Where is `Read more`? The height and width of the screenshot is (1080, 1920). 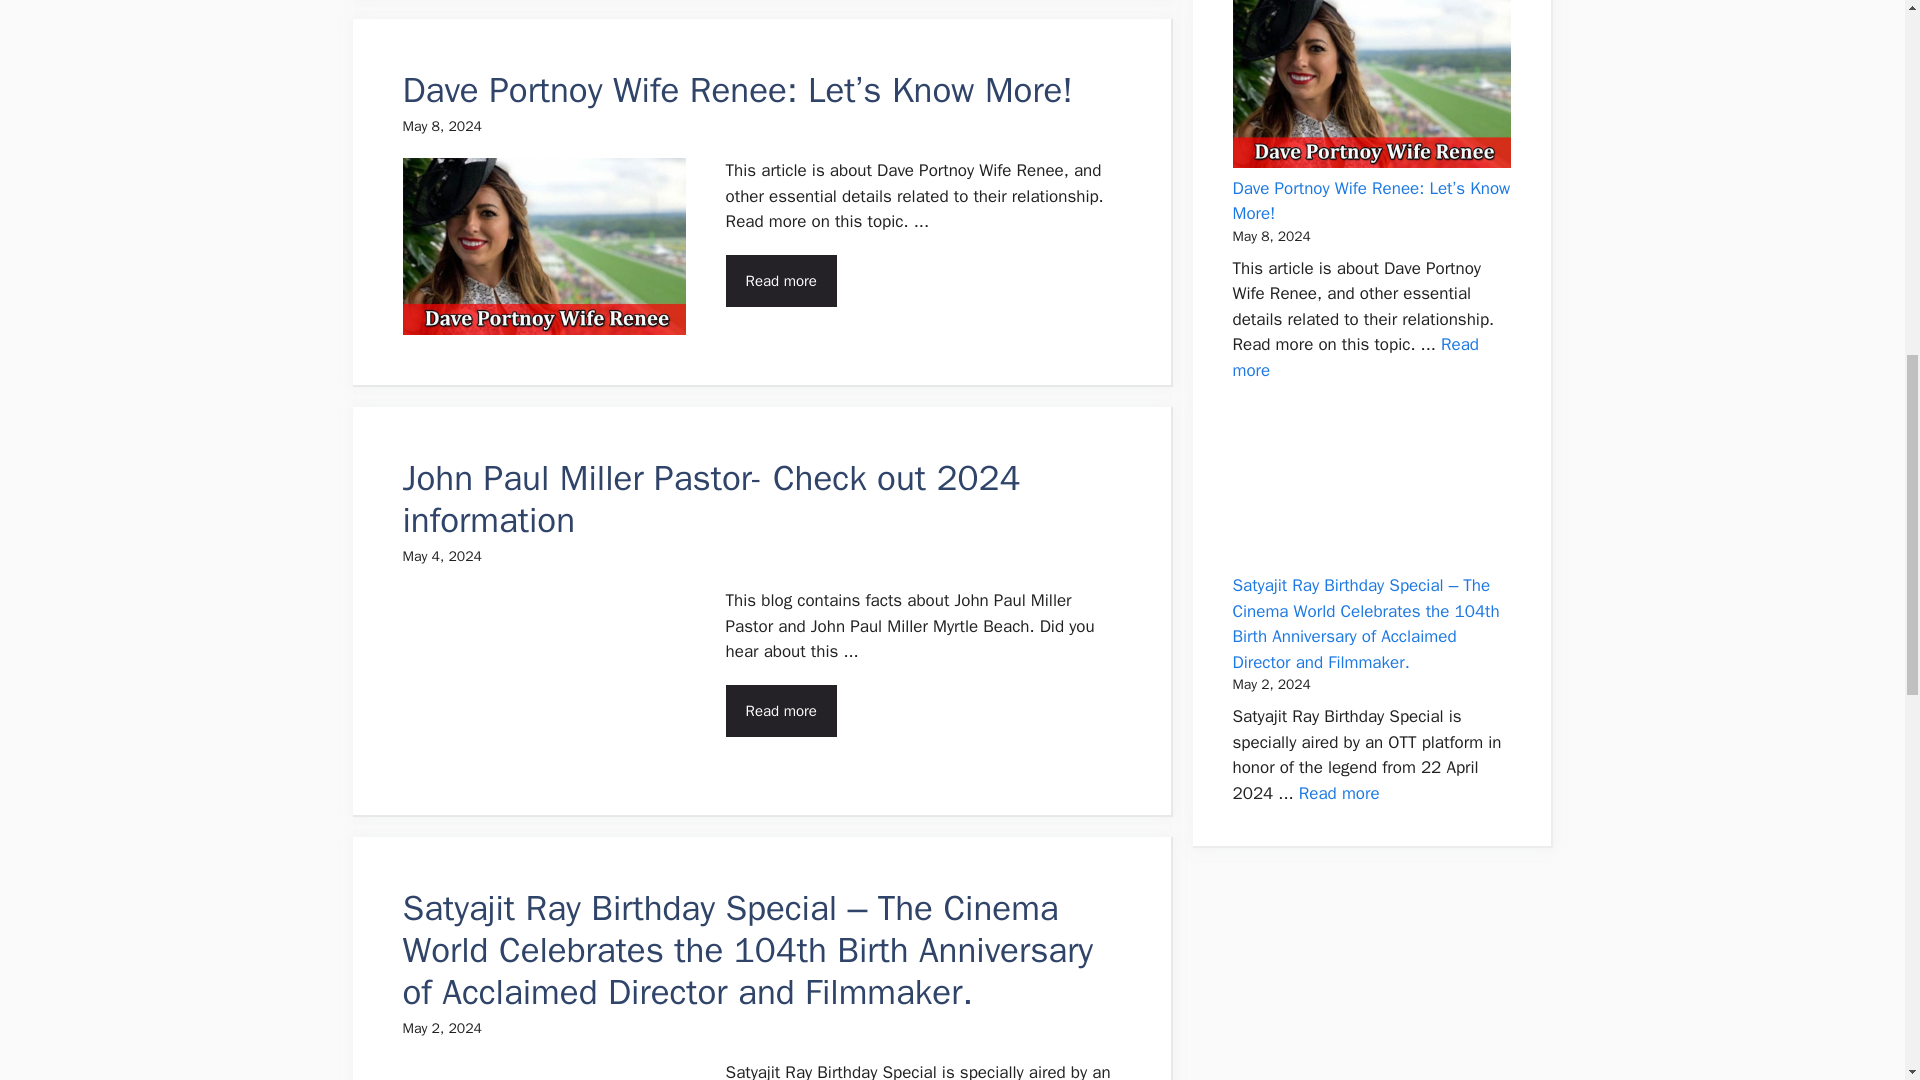
Read more is located at coordinates (781, 710).